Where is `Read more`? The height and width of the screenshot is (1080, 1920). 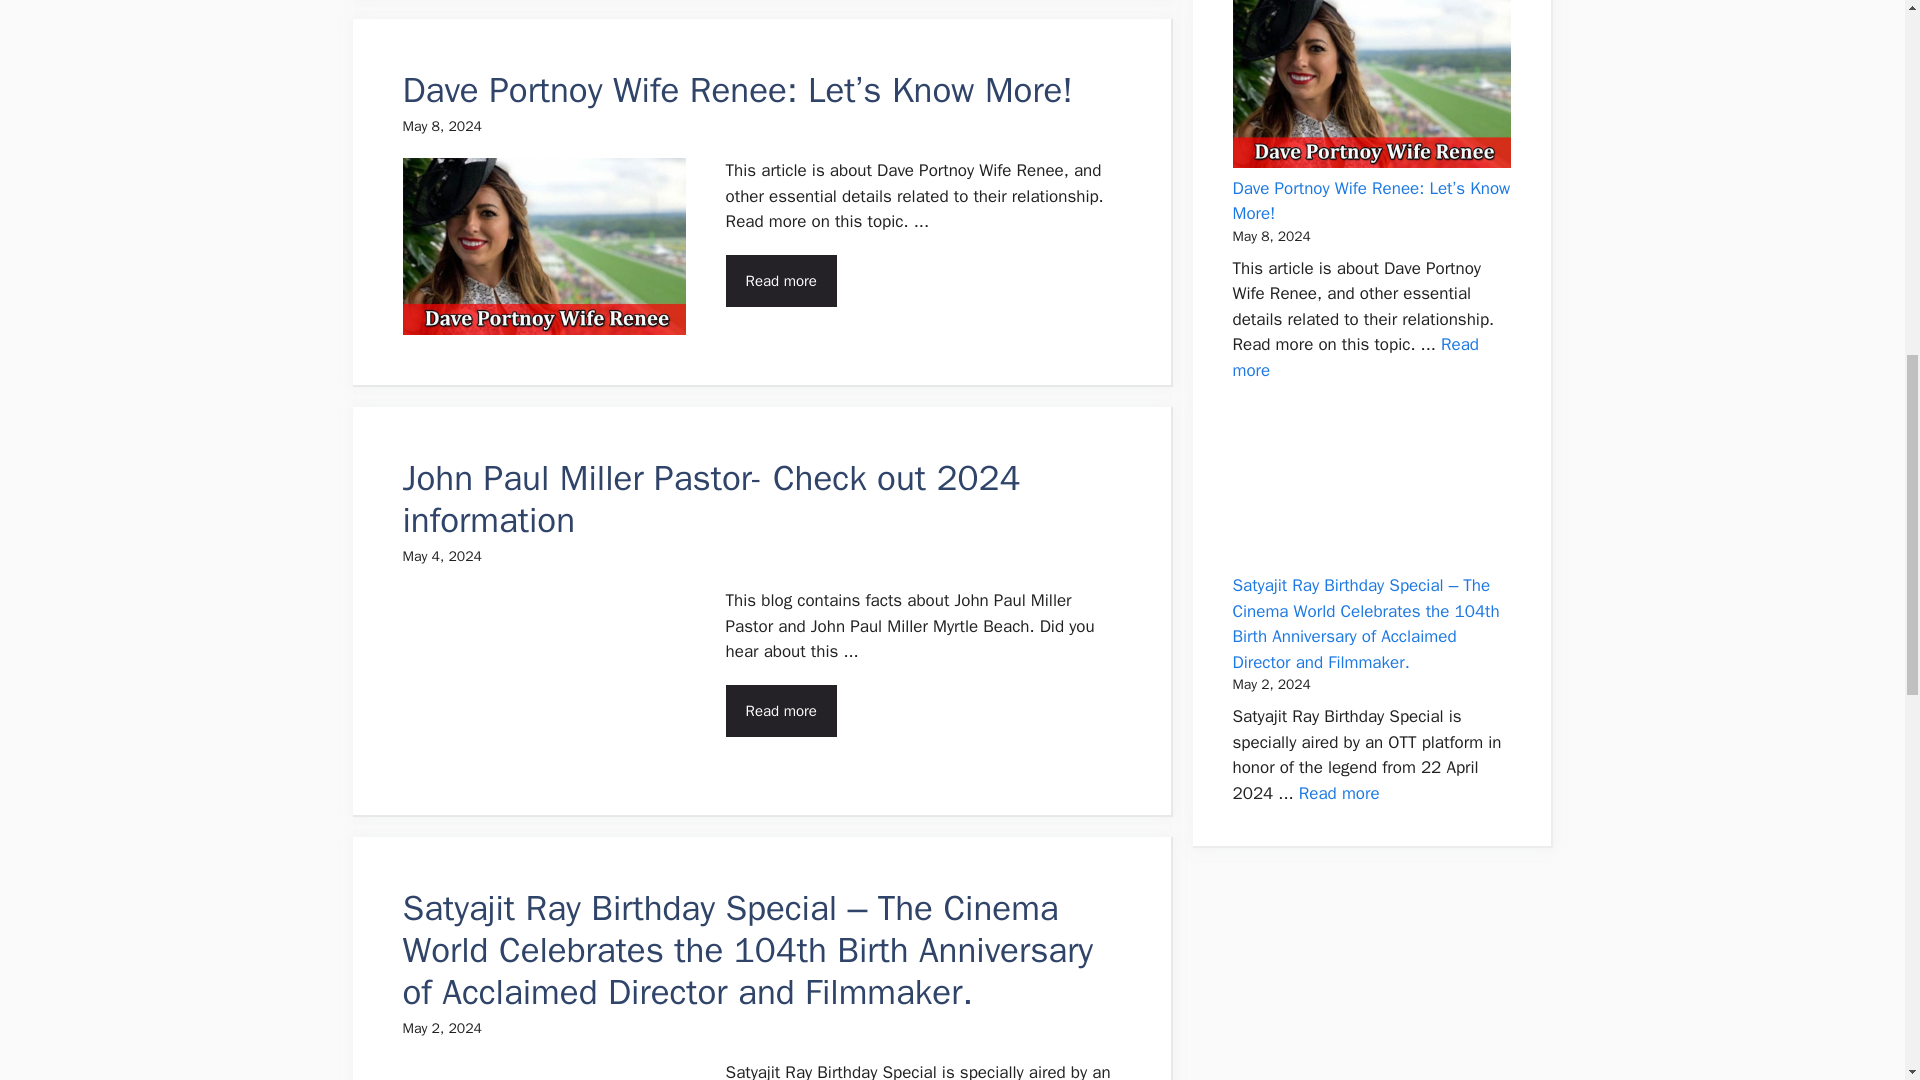
Read more is located at coordinates (781, 710).